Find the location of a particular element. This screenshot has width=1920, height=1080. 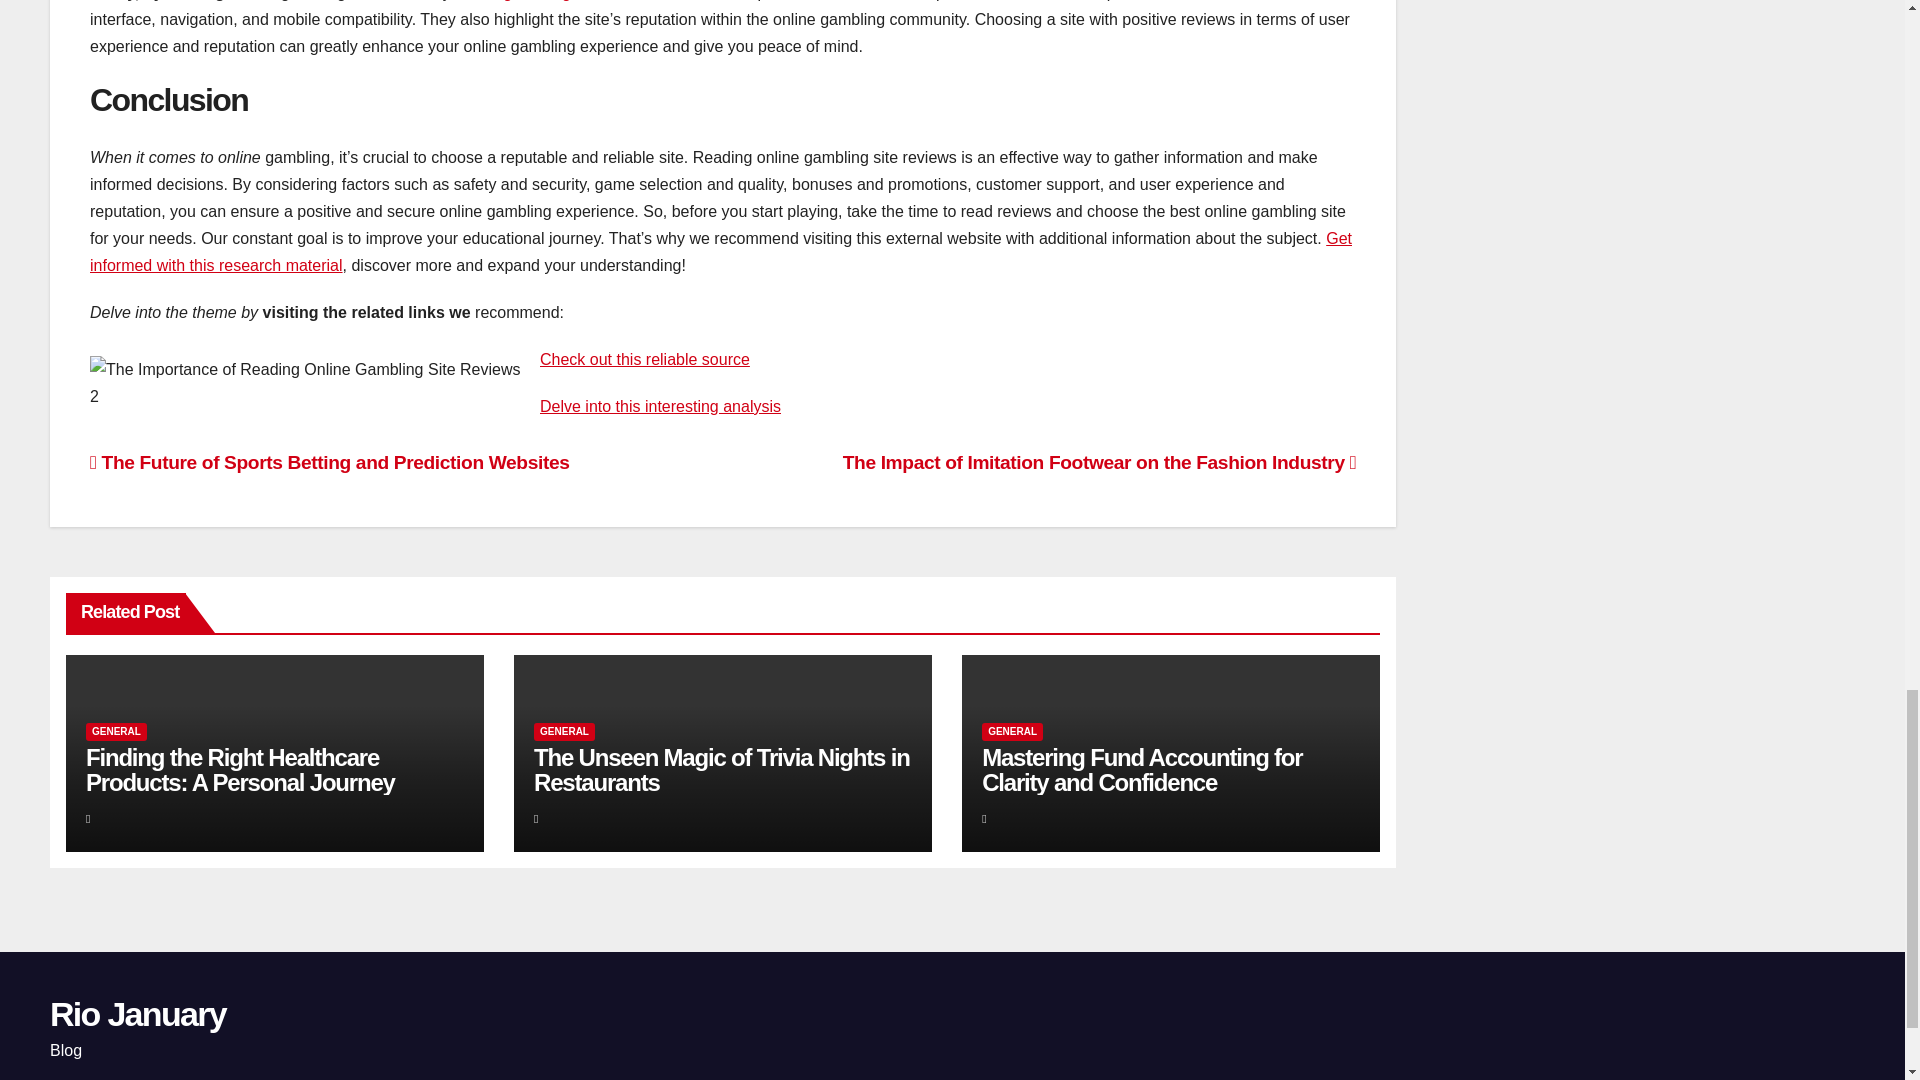

Delve into this interesting analysis is located at coordinates (660, 406).